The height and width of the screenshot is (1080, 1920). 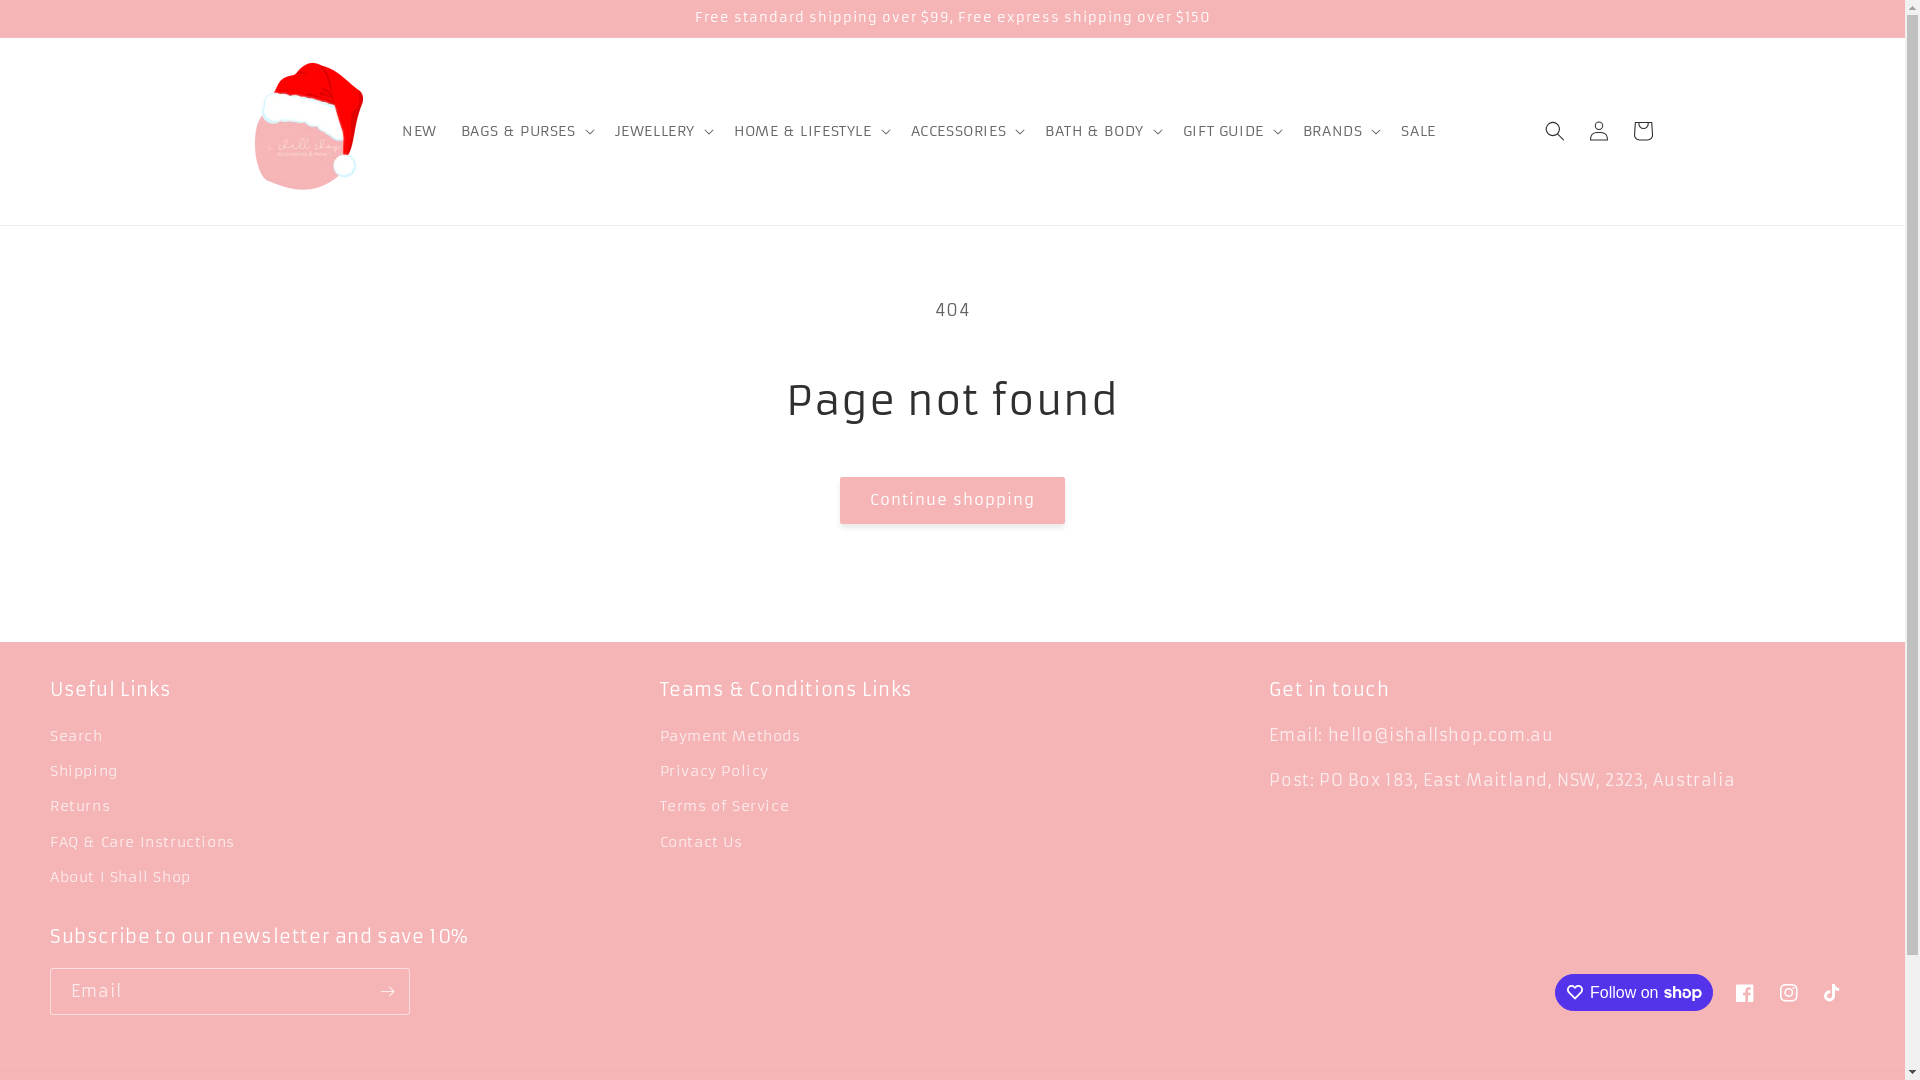 I want to click on Payment Methods, so click(x=730, y=739).